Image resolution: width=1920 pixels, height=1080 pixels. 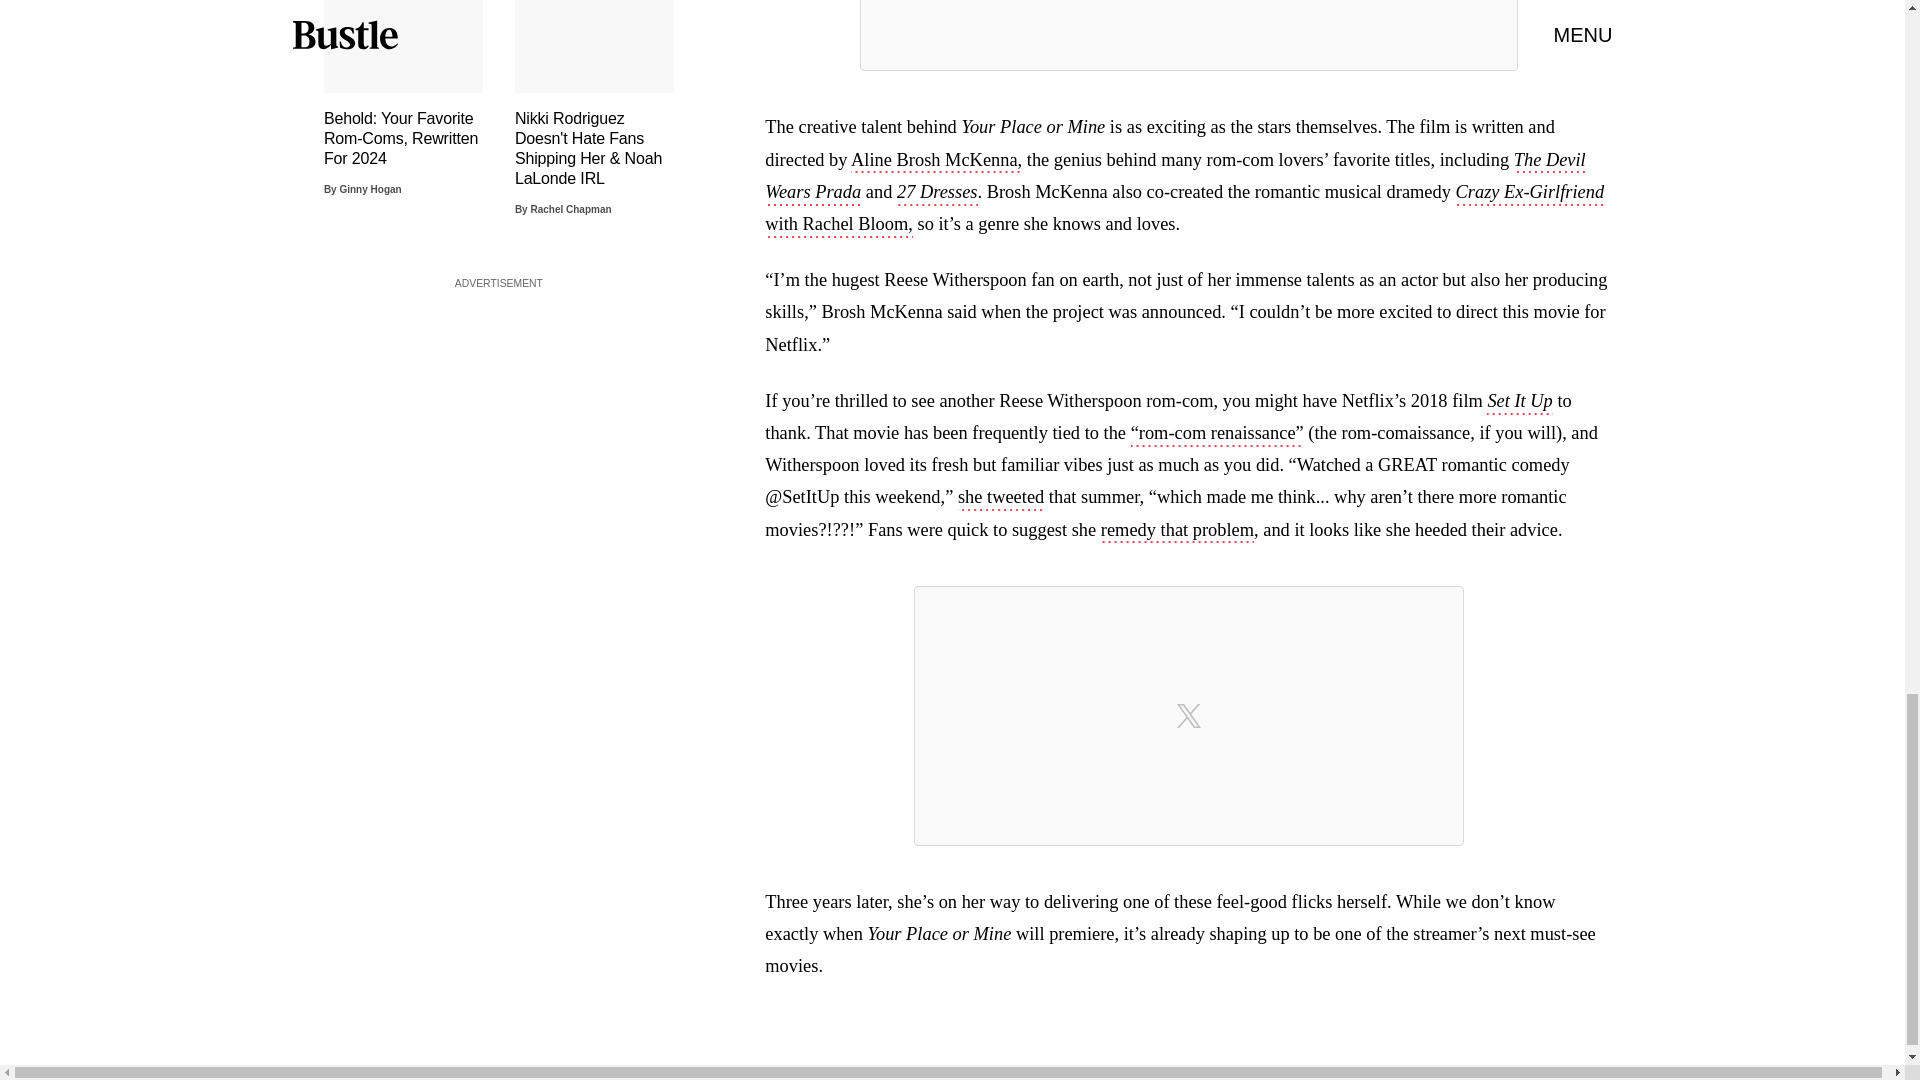 I want to click on Set It Up, so click(x=1518, y=402).